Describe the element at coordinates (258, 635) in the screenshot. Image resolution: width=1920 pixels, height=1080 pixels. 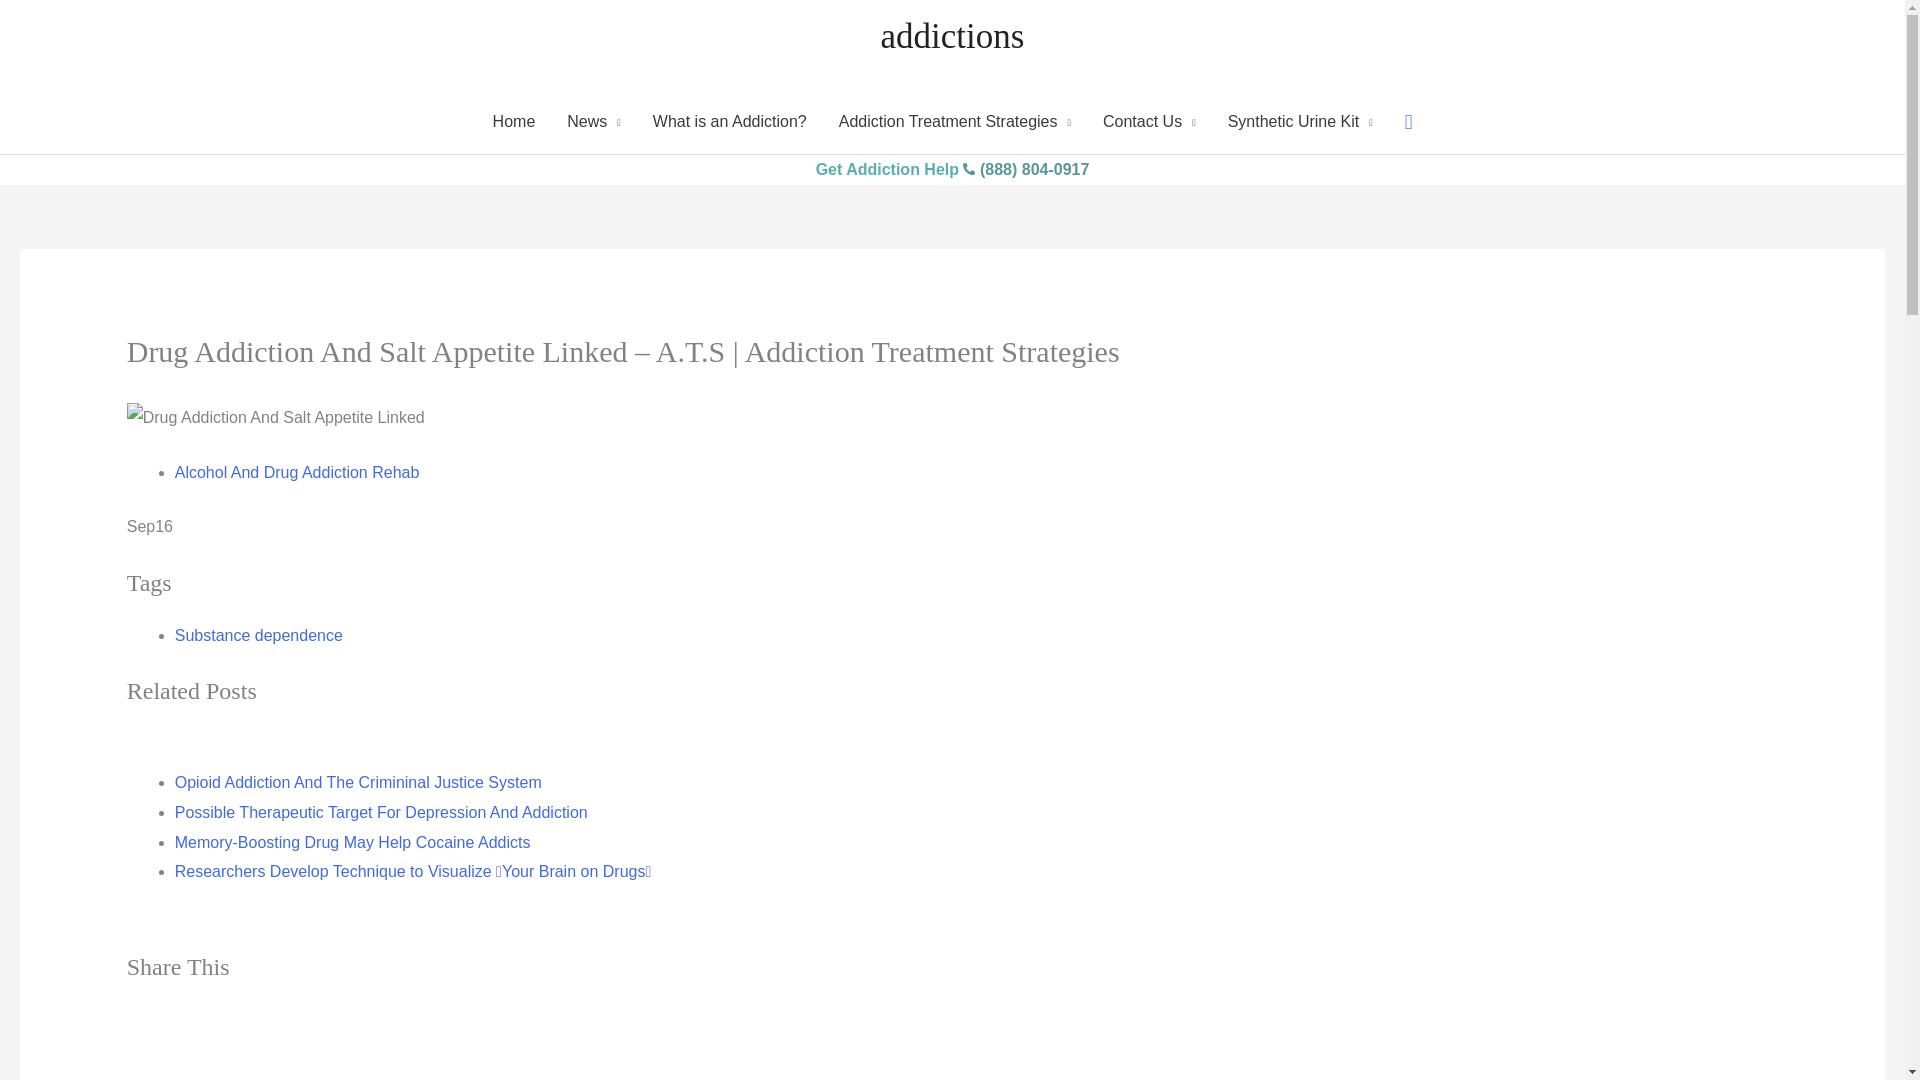
I see `Substance dependence` at that location.